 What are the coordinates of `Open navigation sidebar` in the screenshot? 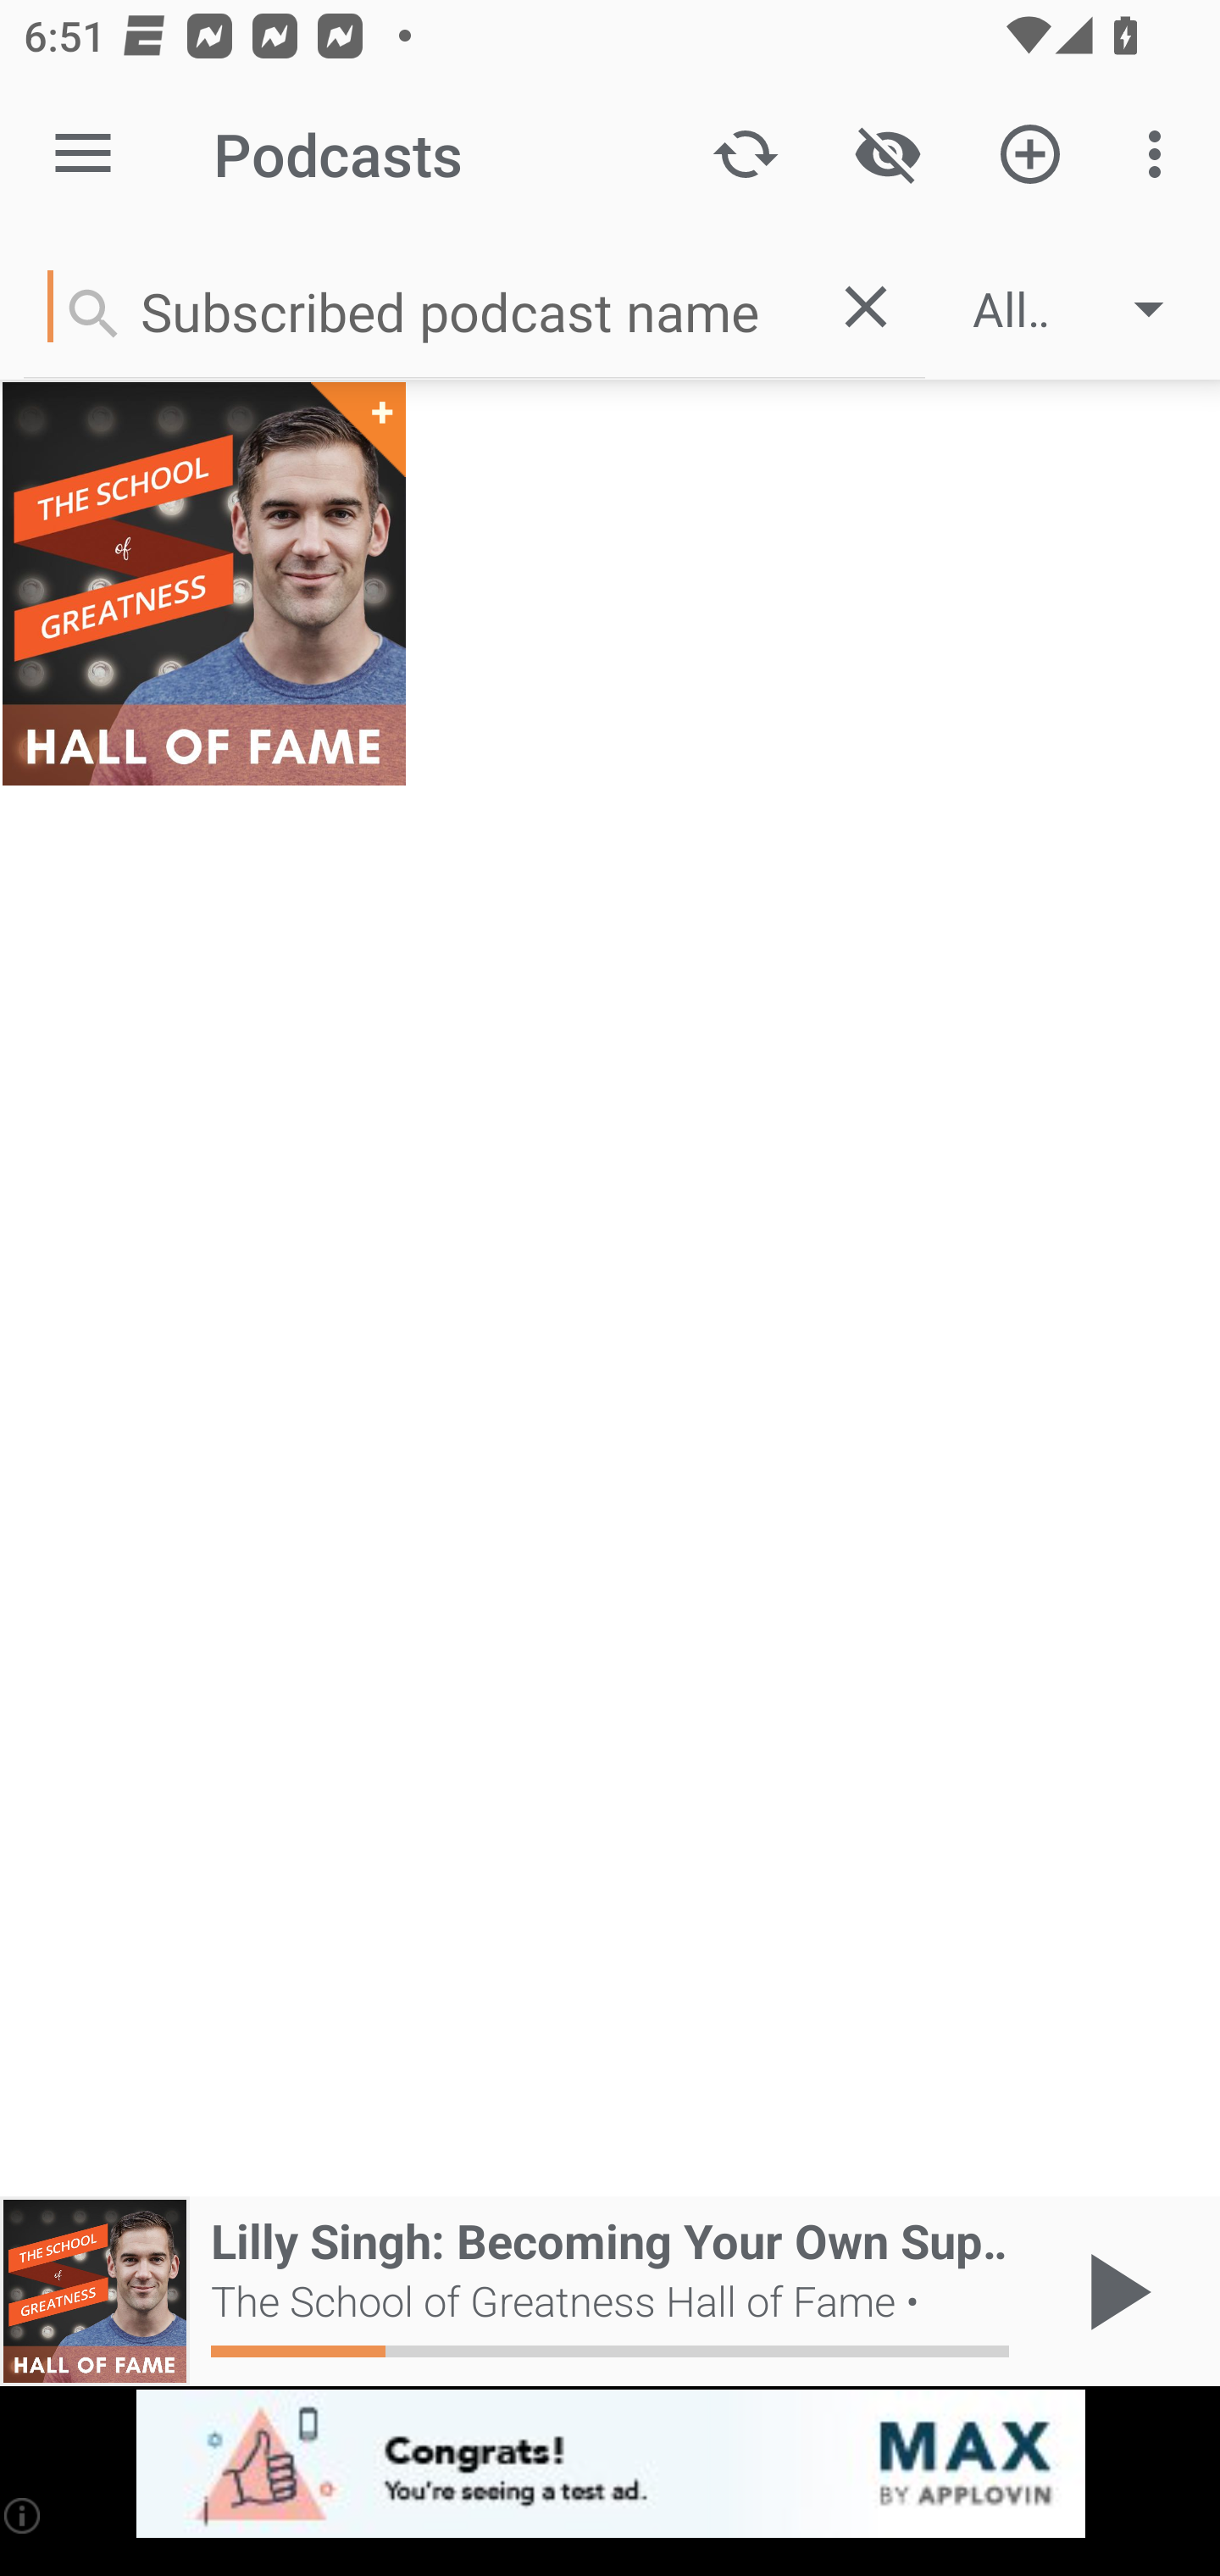 It's located at (83, 154).